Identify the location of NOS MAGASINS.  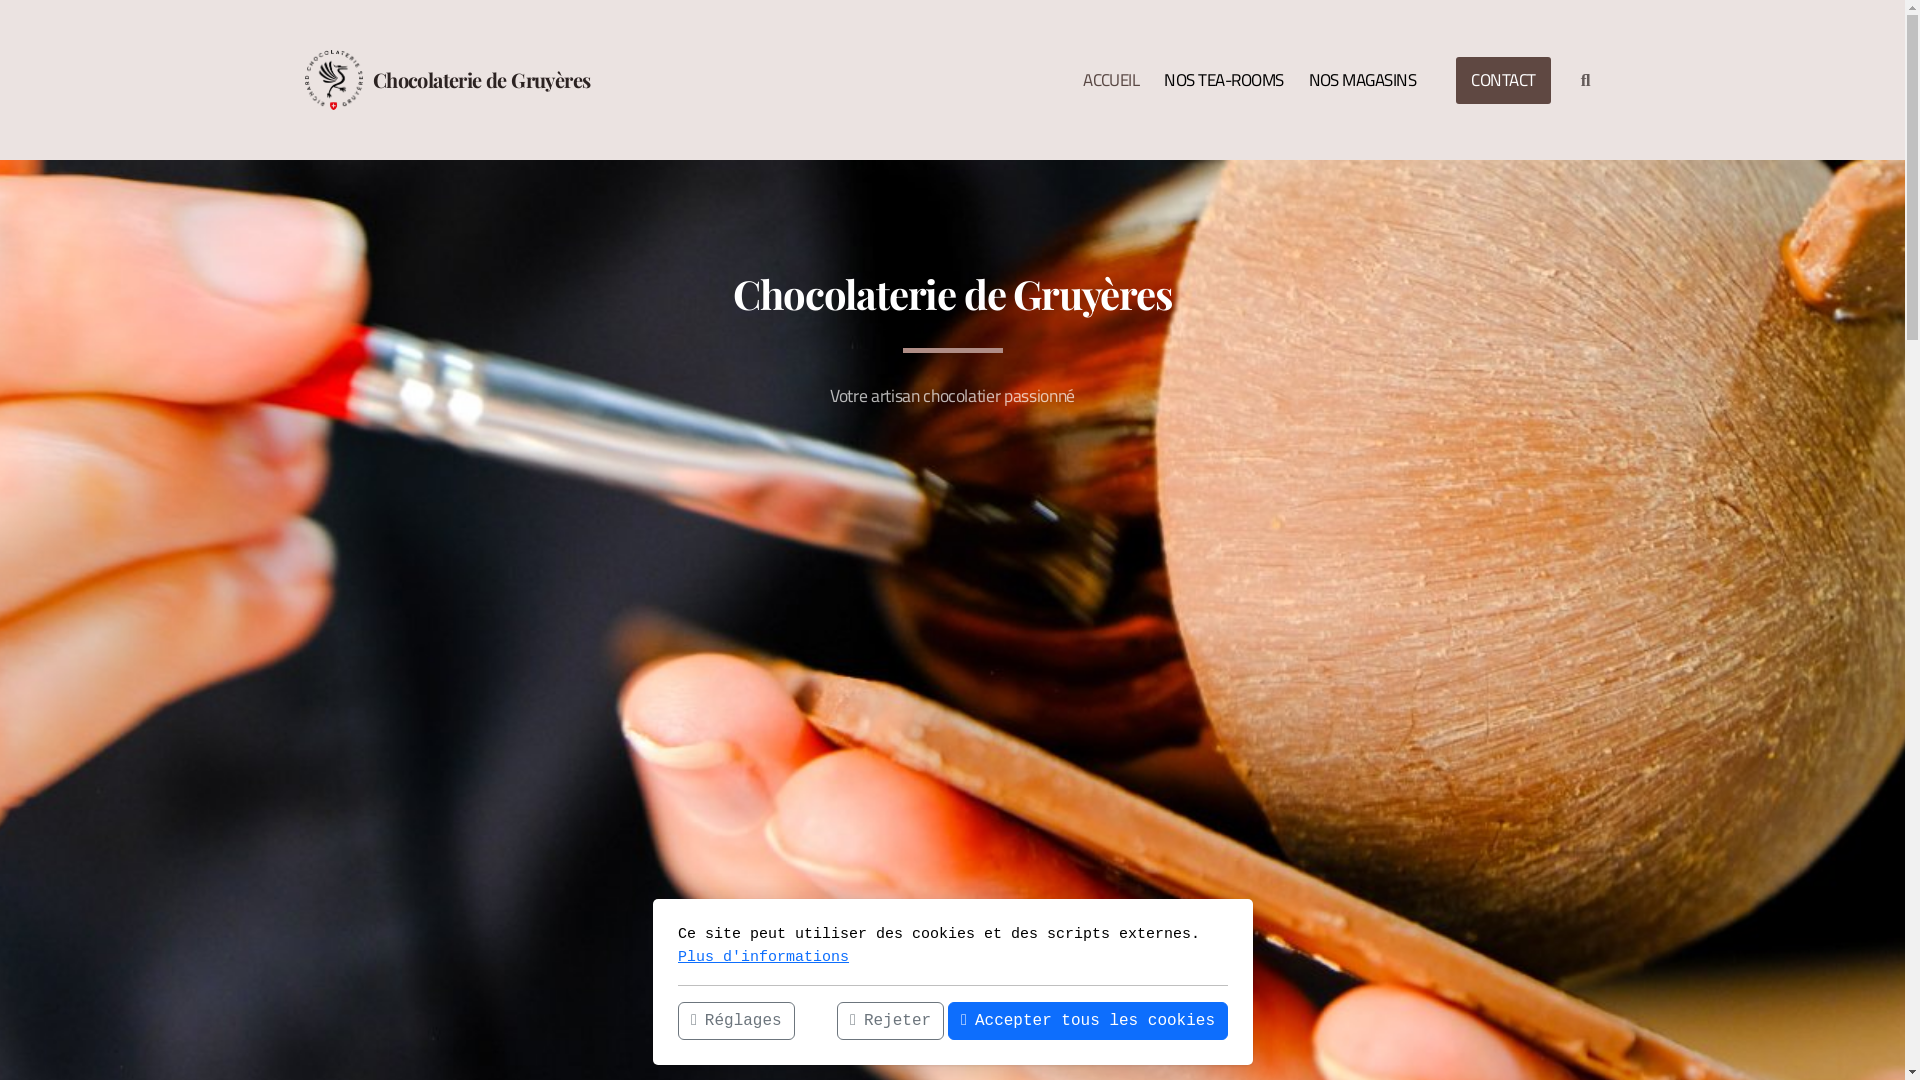
(1363, 80).